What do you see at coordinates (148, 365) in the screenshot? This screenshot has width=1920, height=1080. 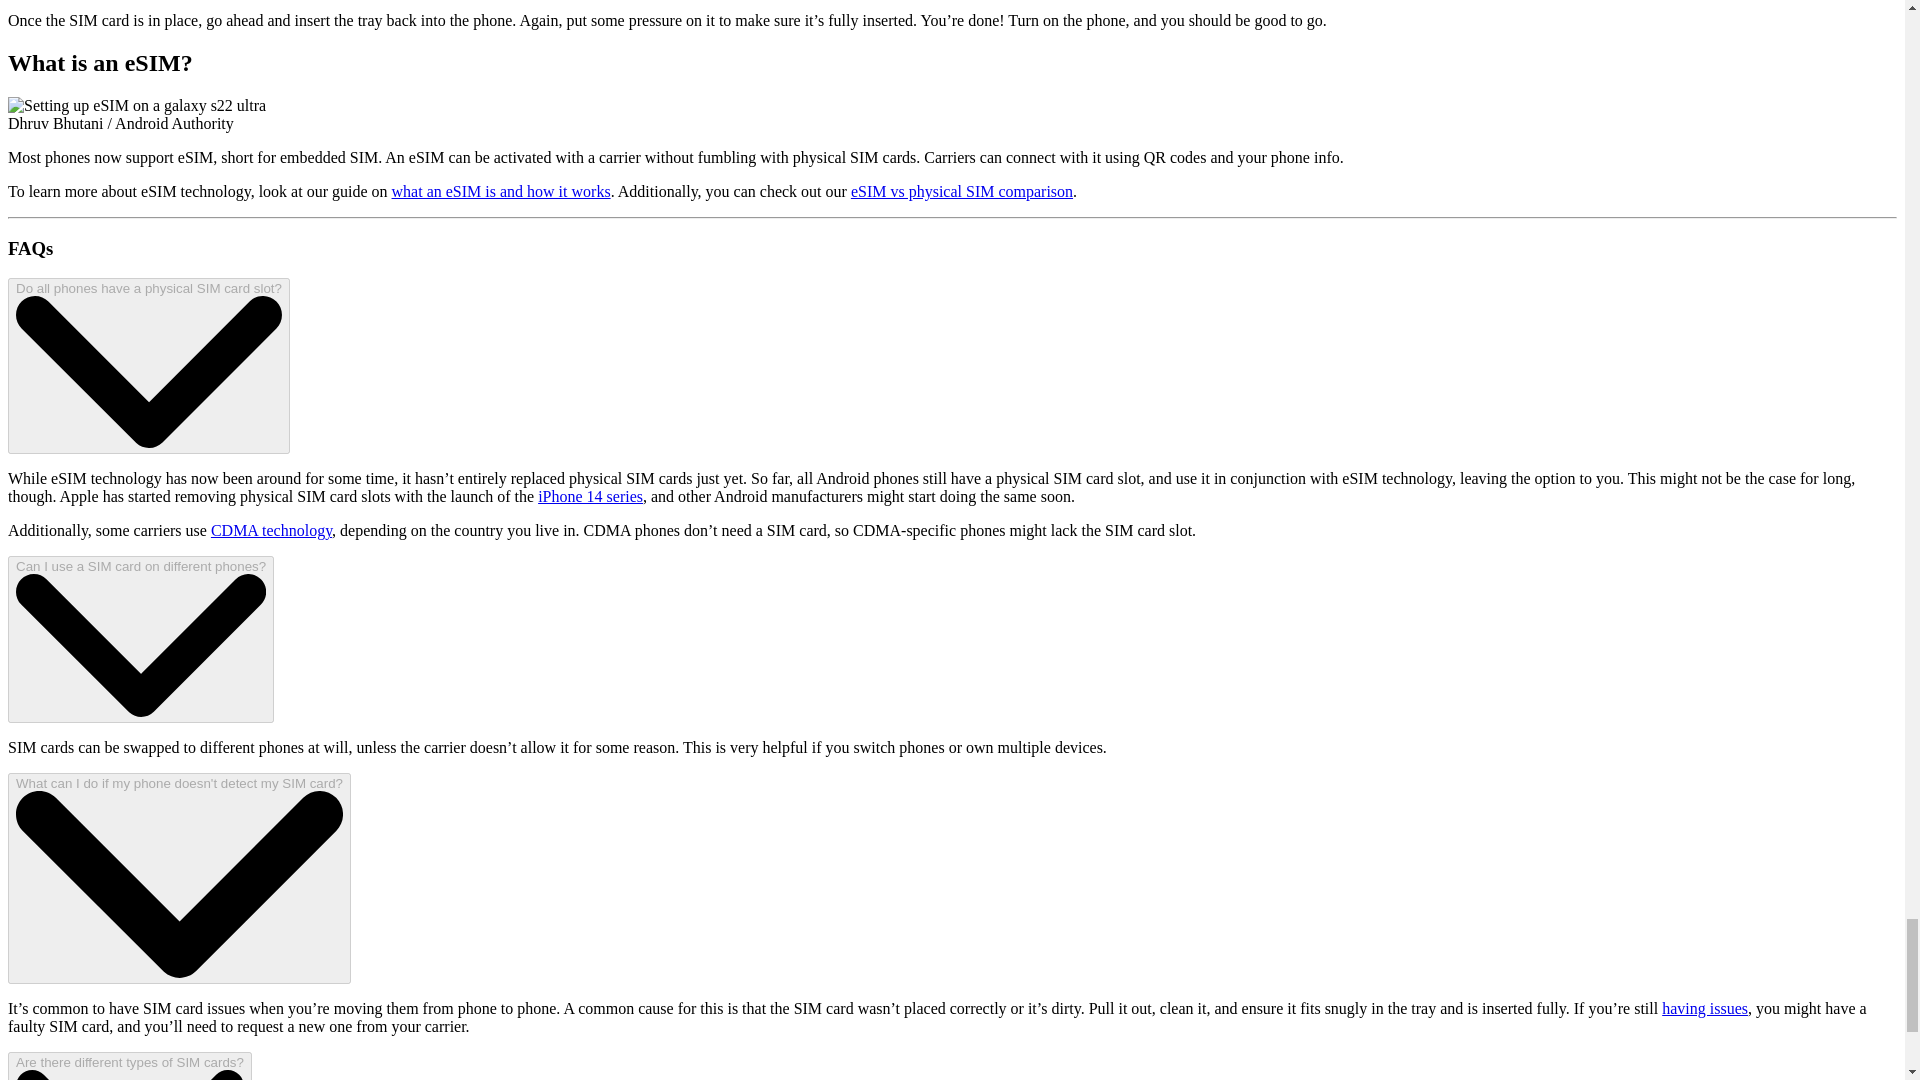 I see `Do all phones have a physical SIM card slot?` at bounding box center [148, 365].